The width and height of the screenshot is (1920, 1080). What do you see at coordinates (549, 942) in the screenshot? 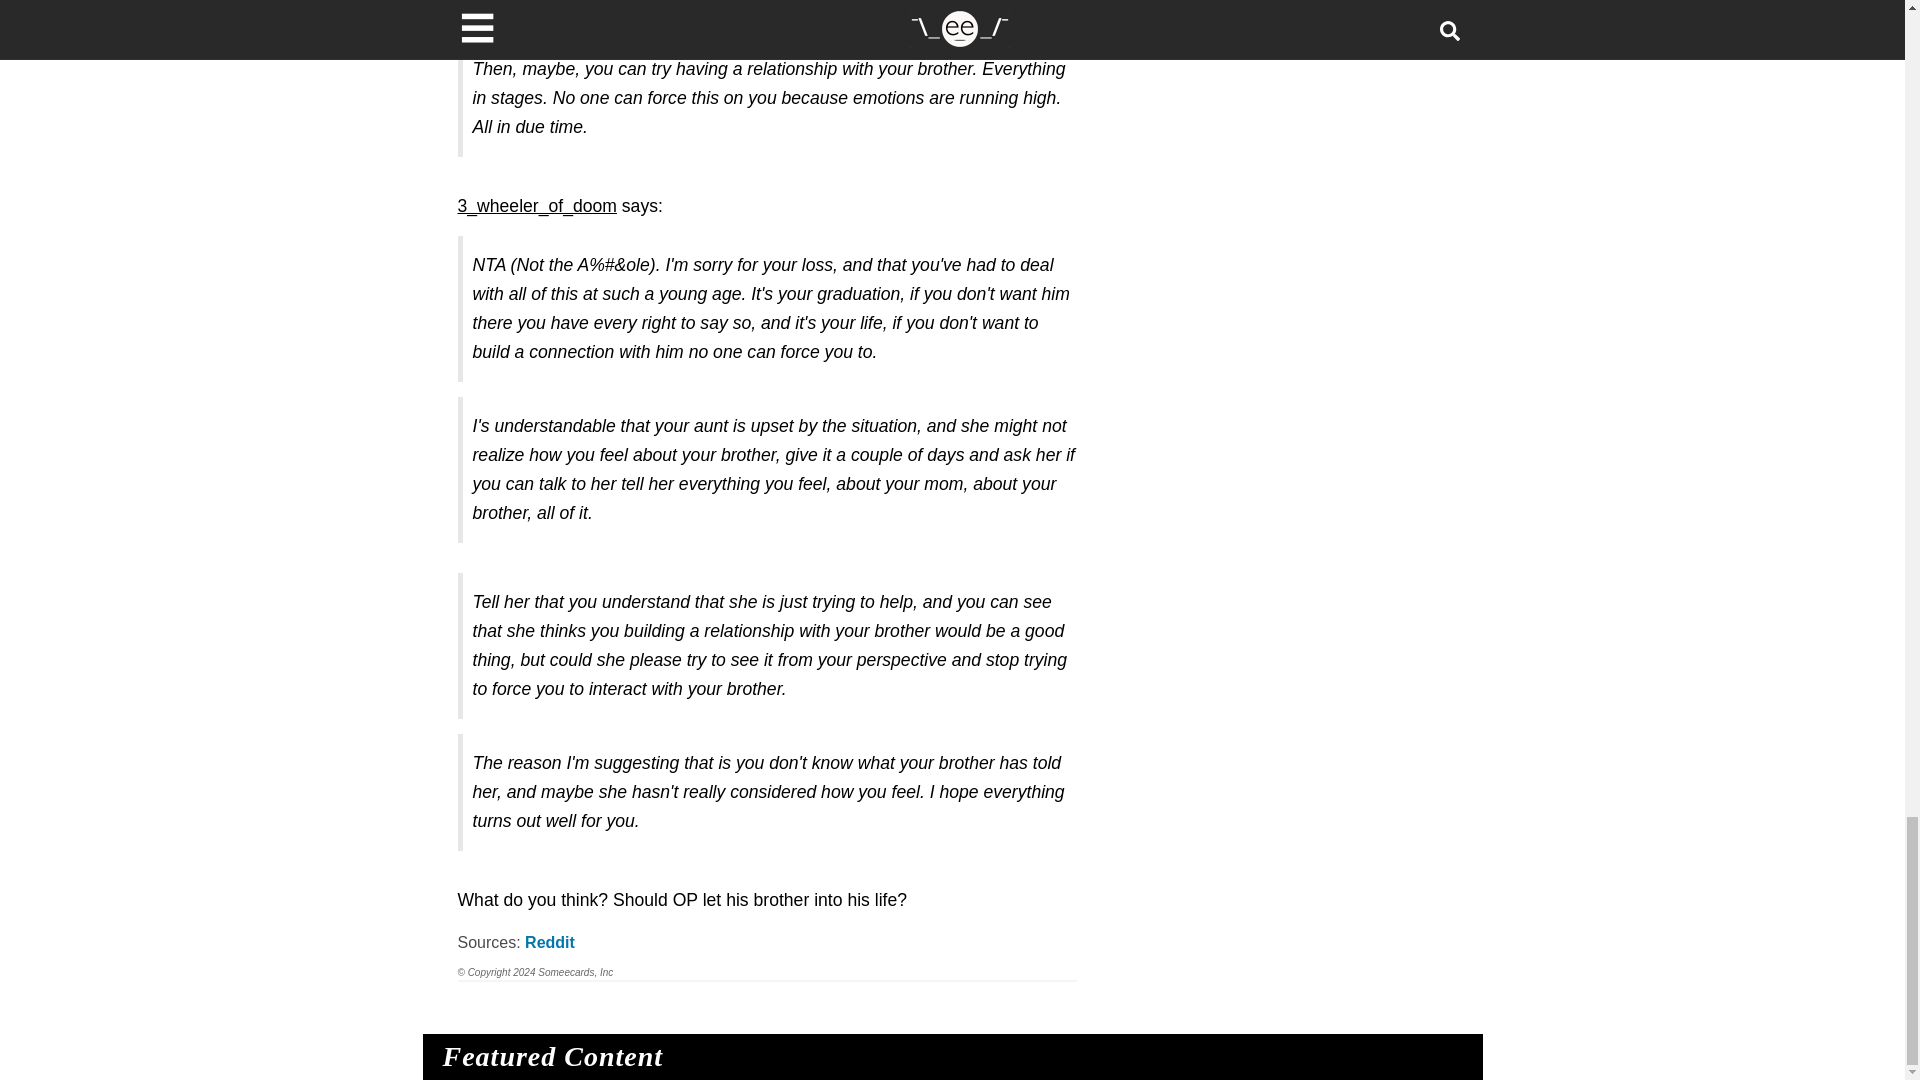
I see `Reddit` at bounding box center [549, 942].